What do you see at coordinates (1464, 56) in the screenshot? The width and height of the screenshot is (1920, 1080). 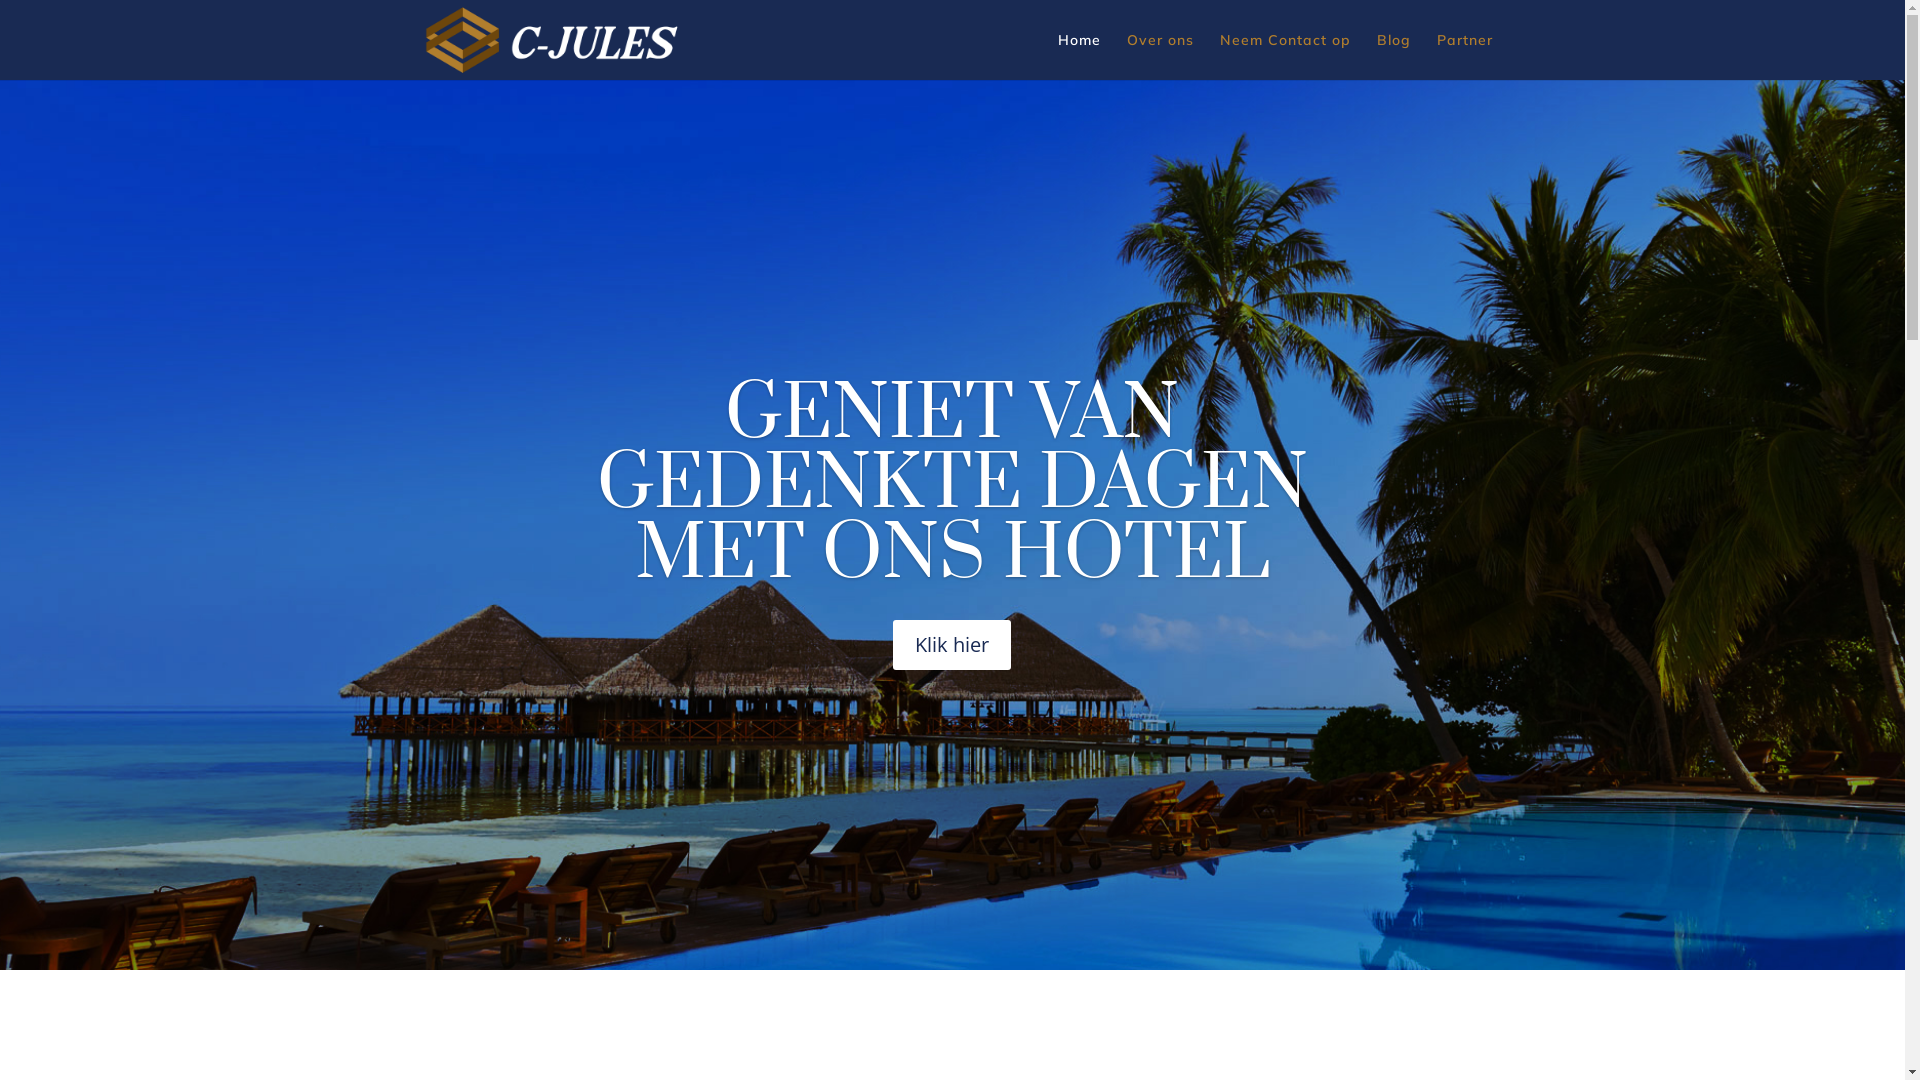 I see `Partner` at bounding box center [1464, 56].